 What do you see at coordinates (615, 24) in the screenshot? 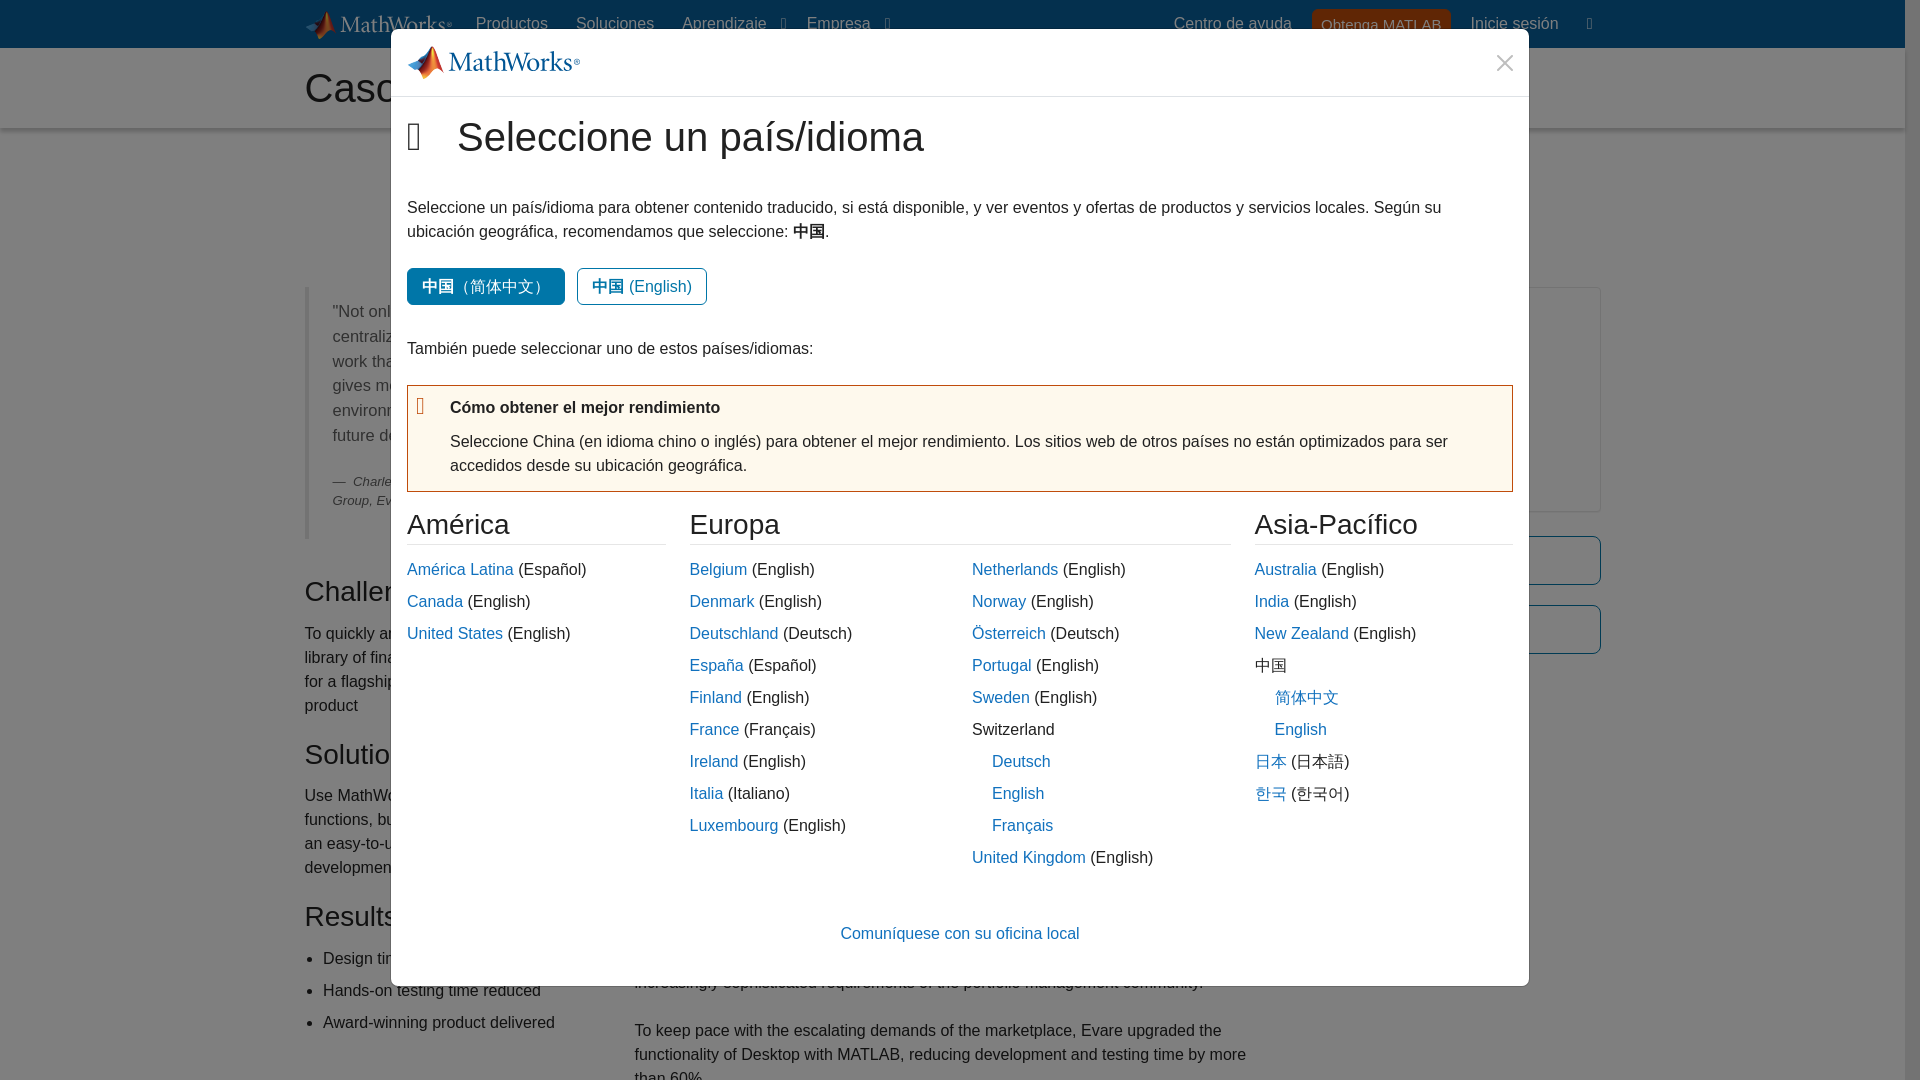
I see `Soluciones` at bounding box center [615, 24].